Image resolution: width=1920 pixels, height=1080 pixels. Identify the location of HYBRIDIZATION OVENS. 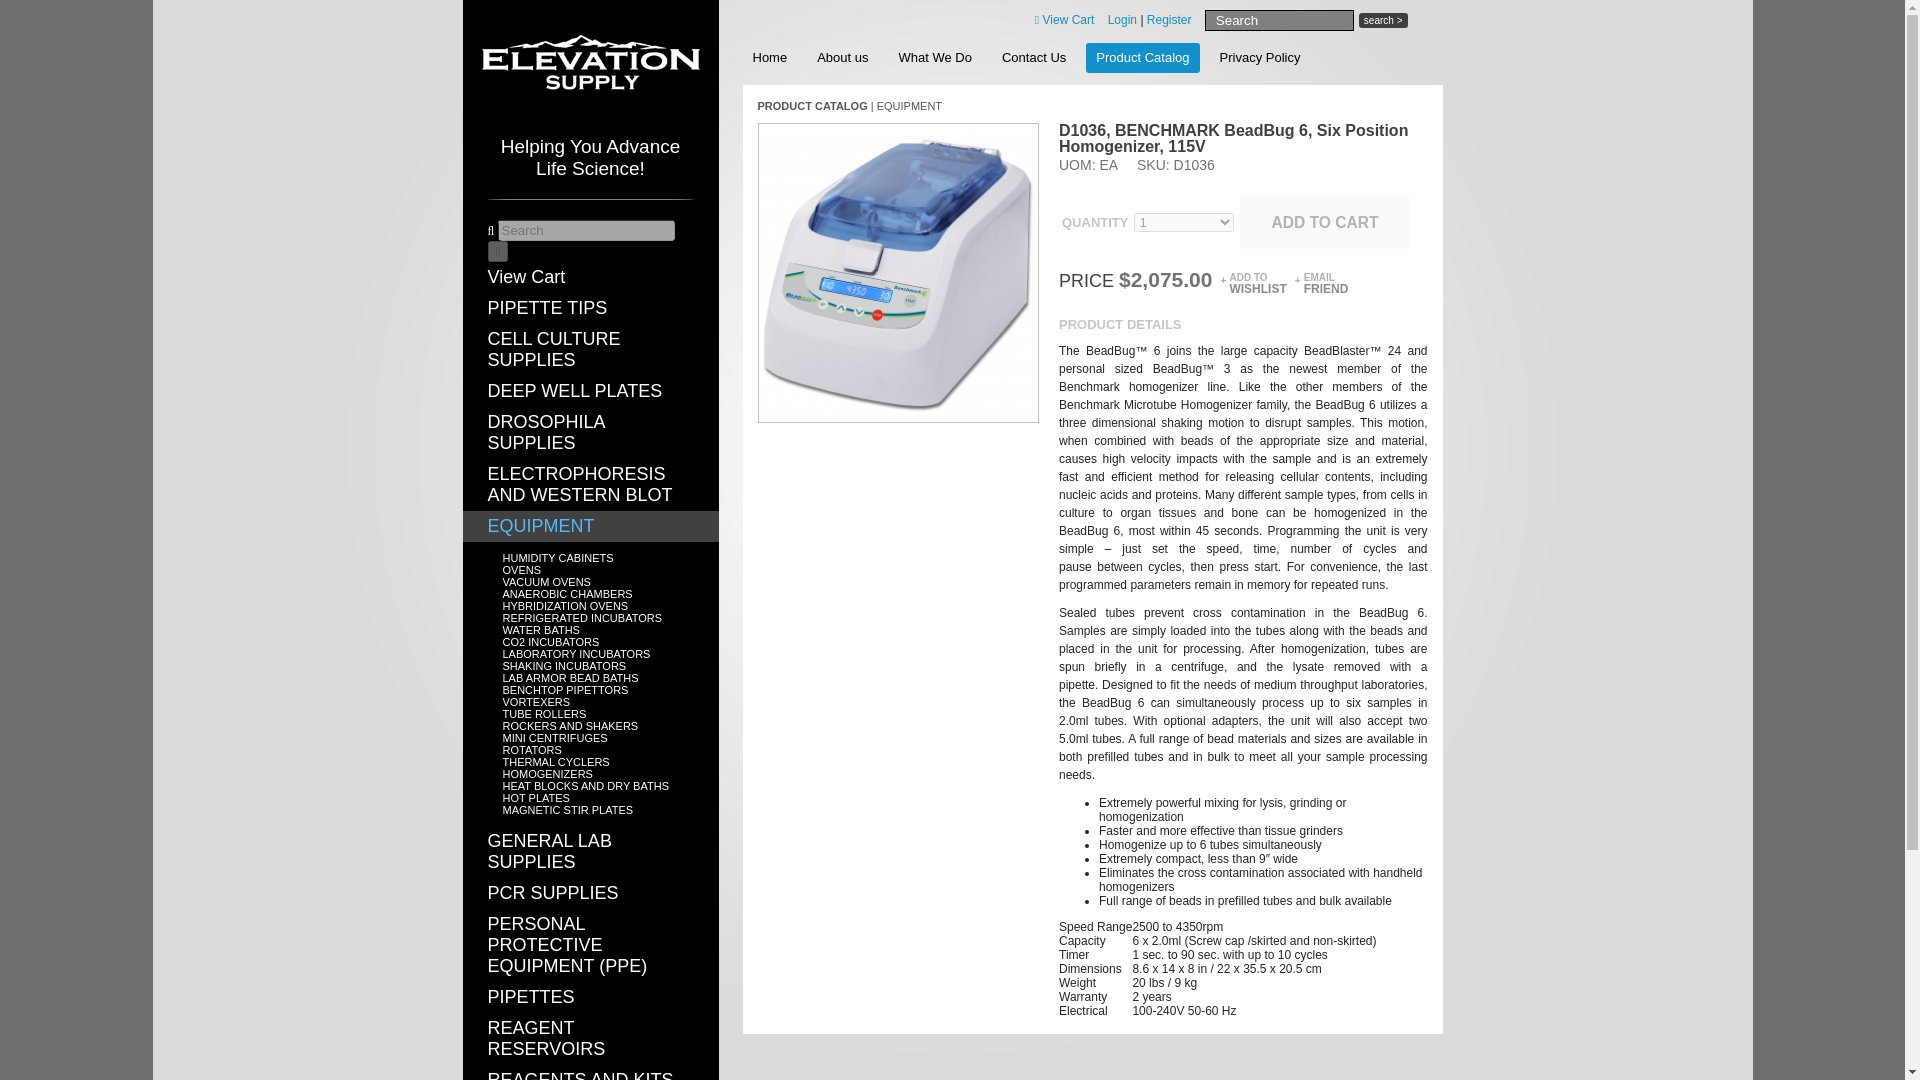
(564, 606).